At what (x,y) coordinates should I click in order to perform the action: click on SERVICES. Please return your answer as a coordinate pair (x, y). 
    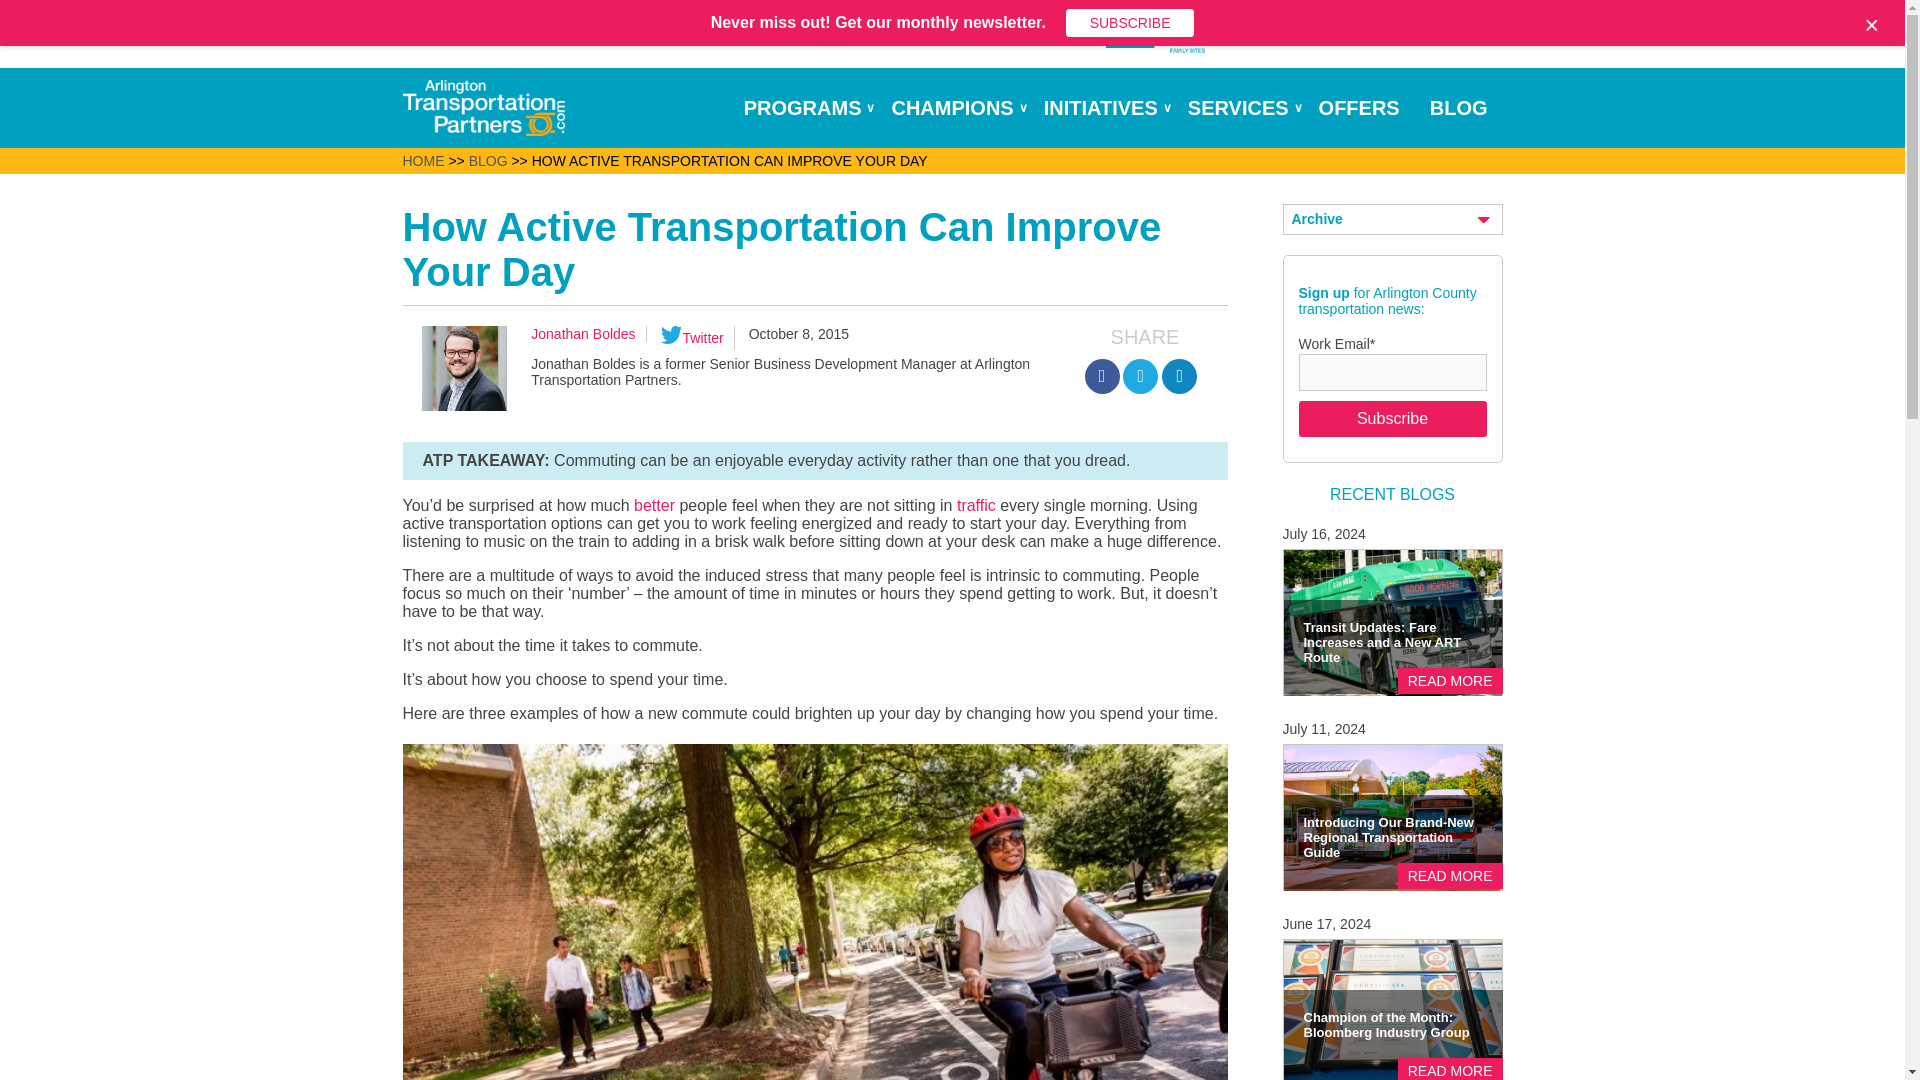
    Looking at the image, I should click on (1246, 108).